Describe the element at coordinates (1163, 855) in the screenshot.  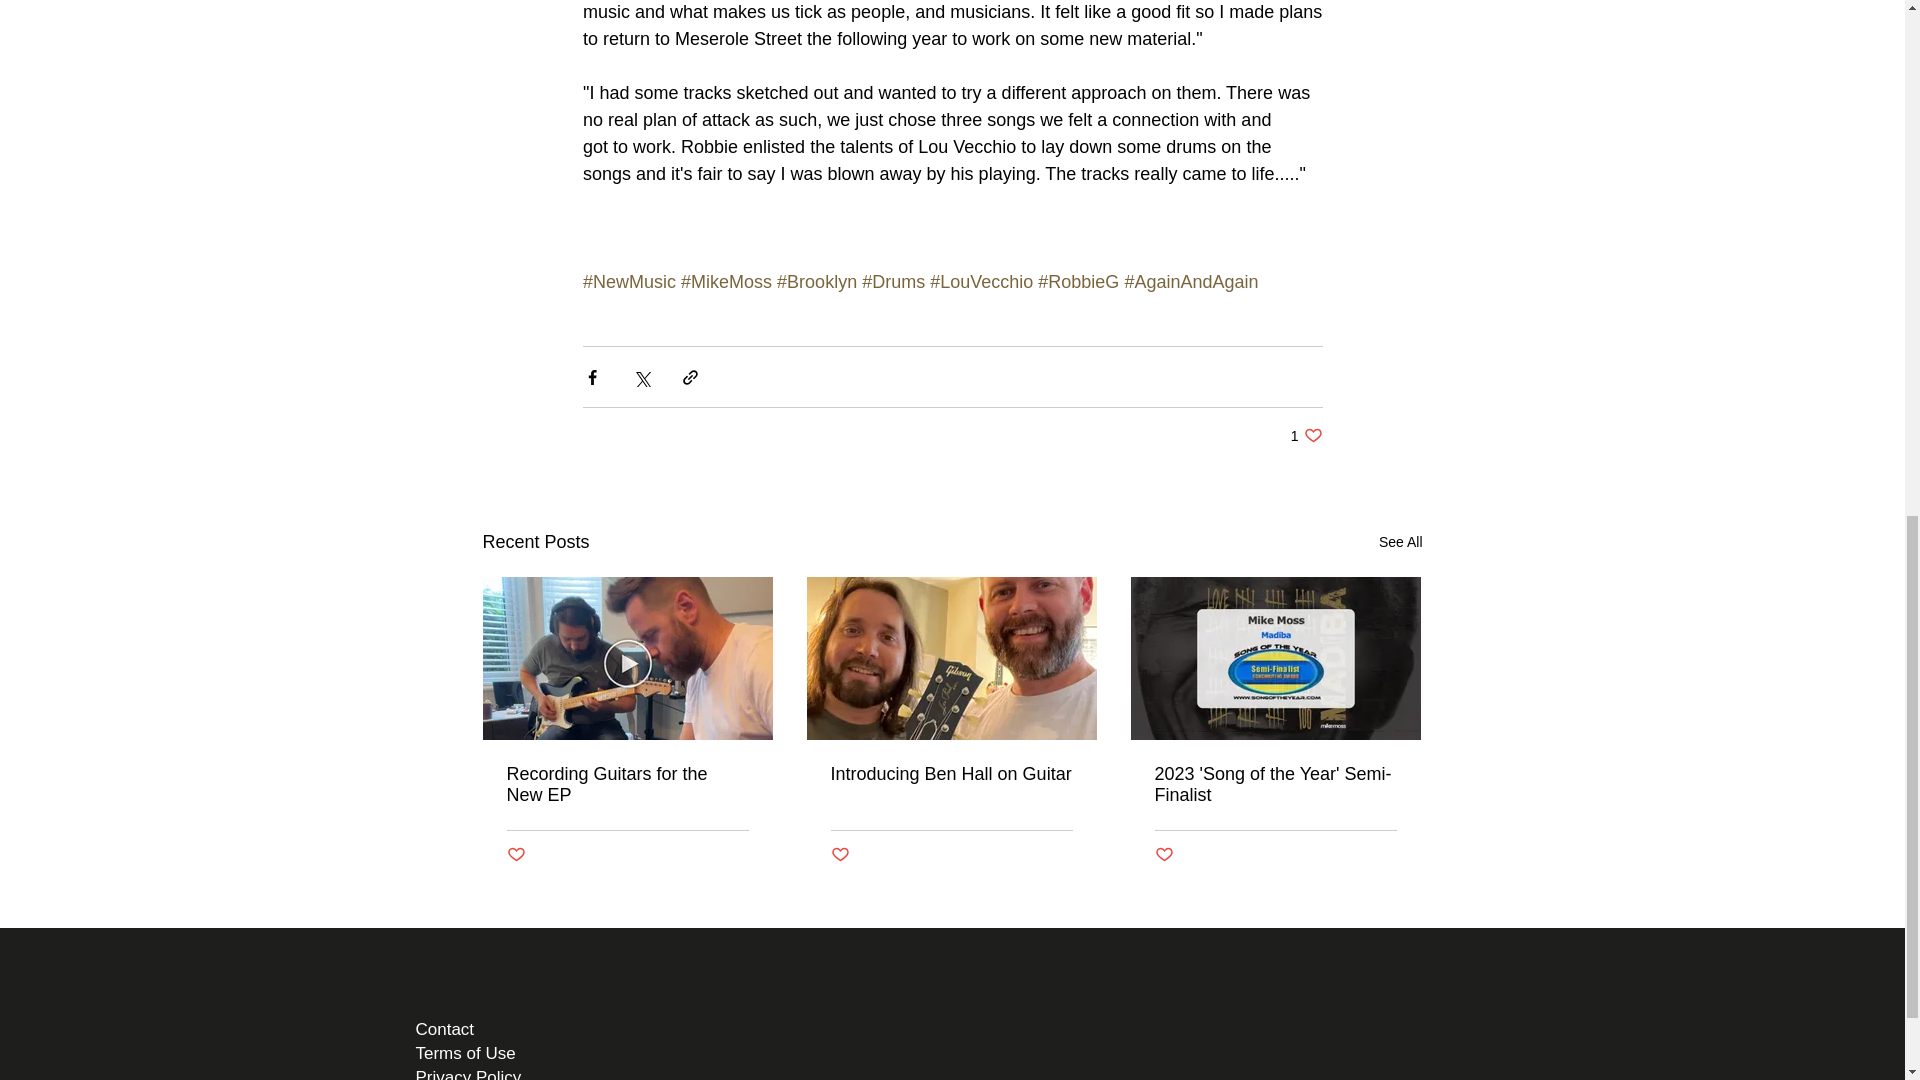
I see `Post not marked as liked` at that location.